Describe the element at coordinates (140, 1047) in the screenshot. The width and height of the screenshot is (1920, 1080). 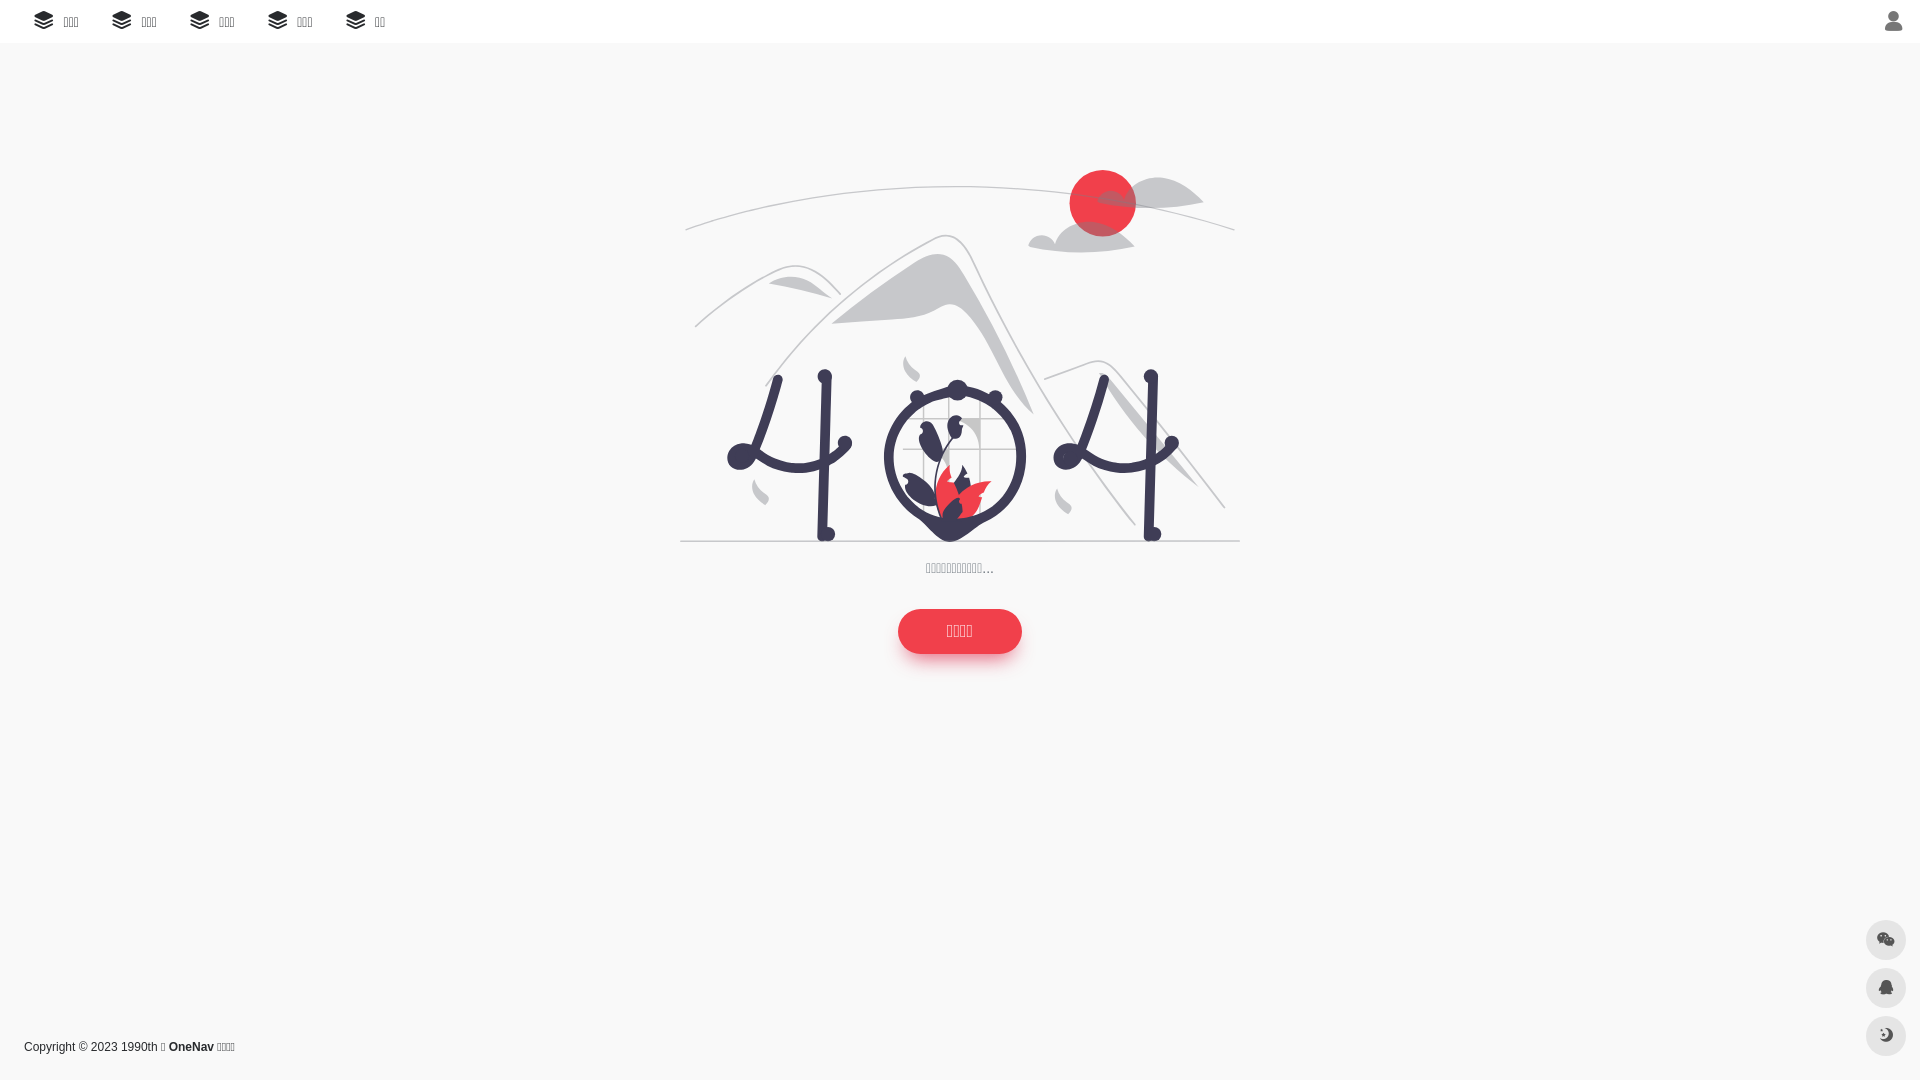
I see `1990th` at that location.